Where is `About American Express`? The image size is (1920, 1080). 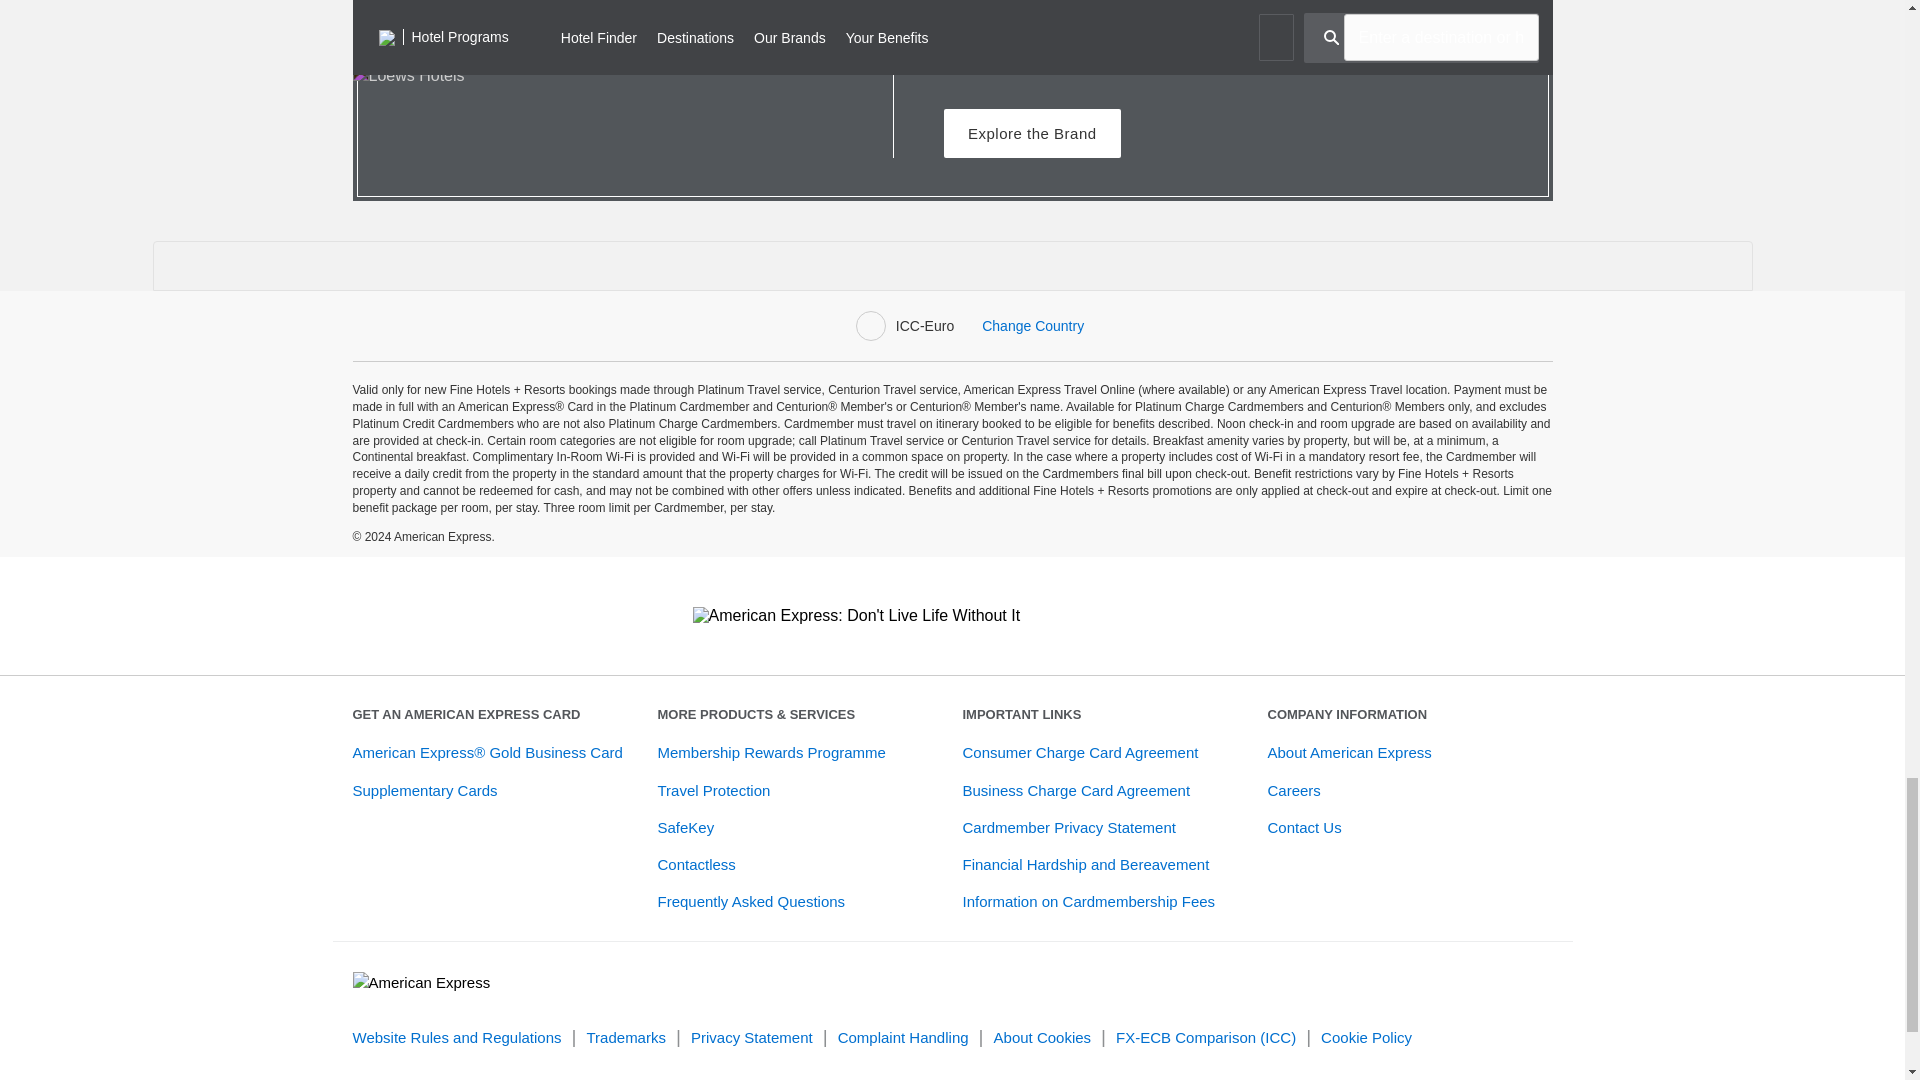 About American Express is located at coordinates (1350, 752).